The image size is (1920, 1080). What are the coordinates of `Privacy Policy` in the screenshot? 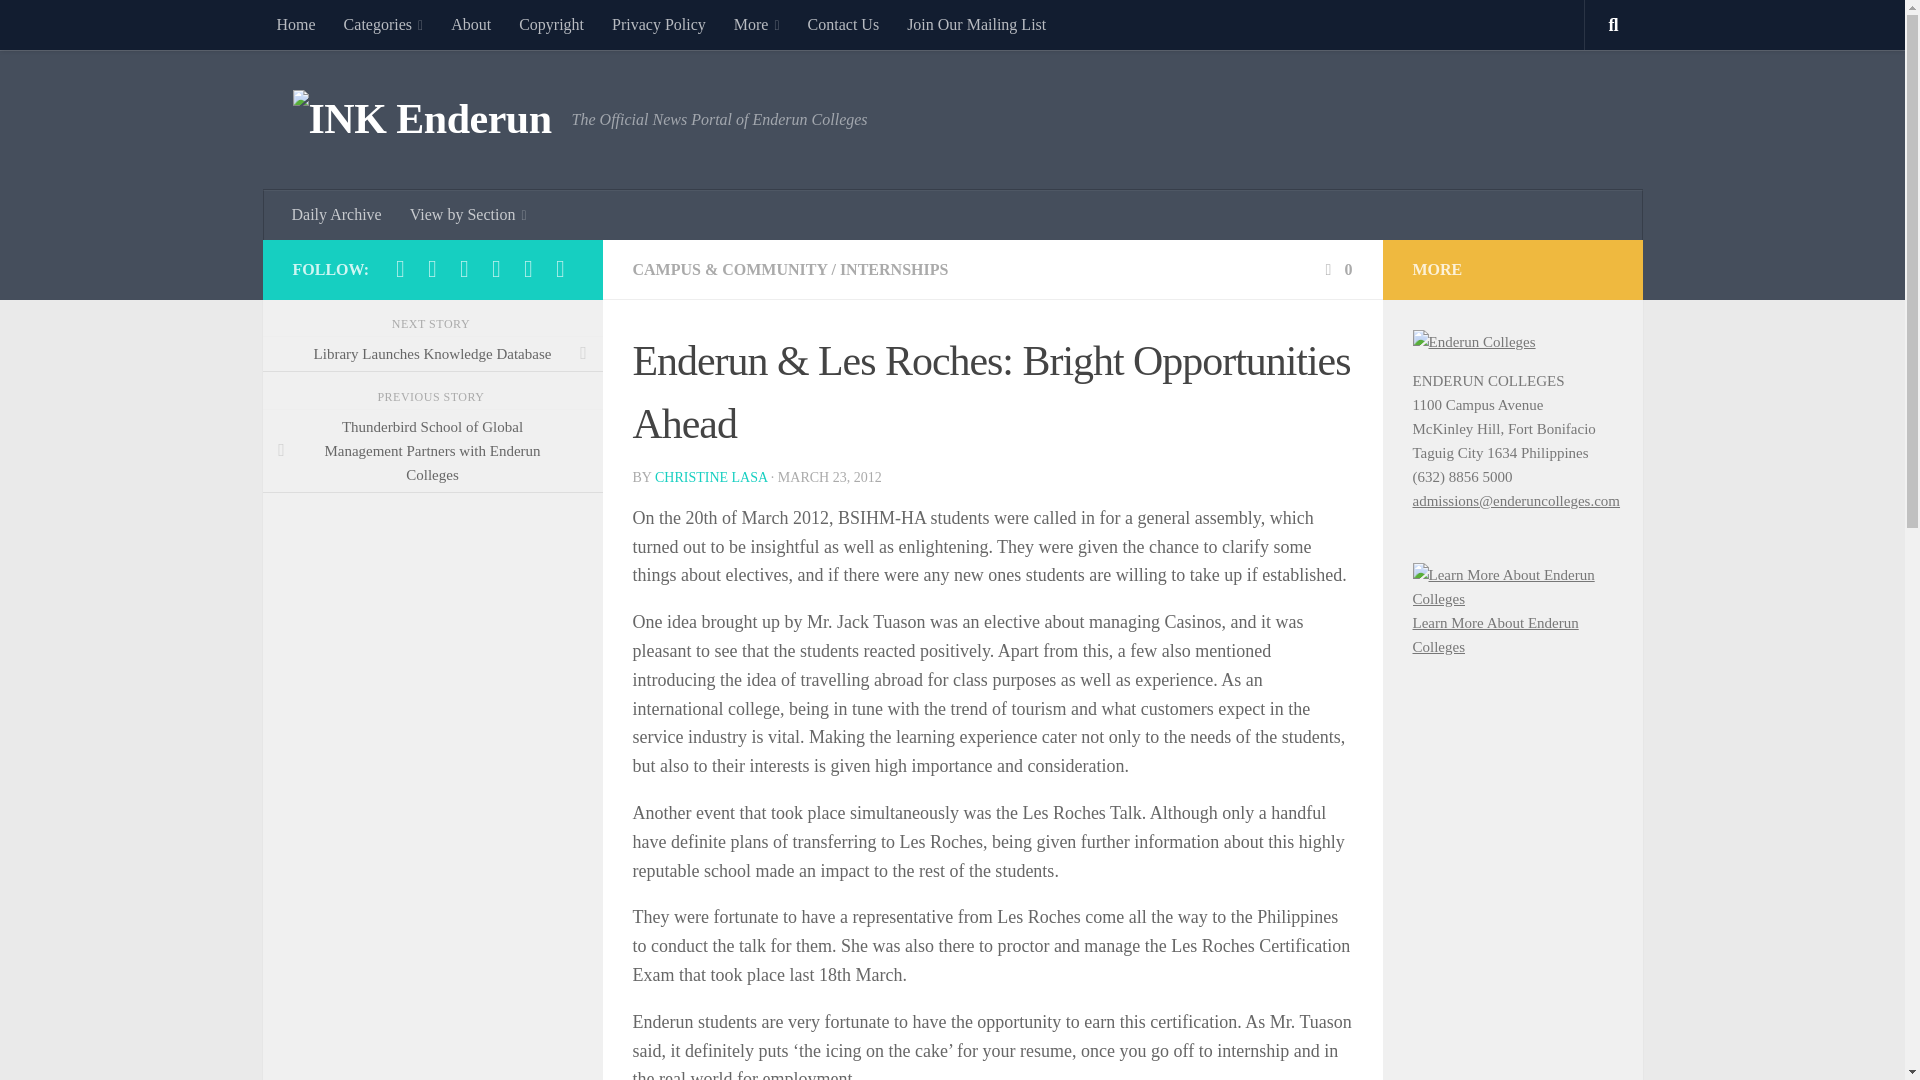 It's located at (658, 24).